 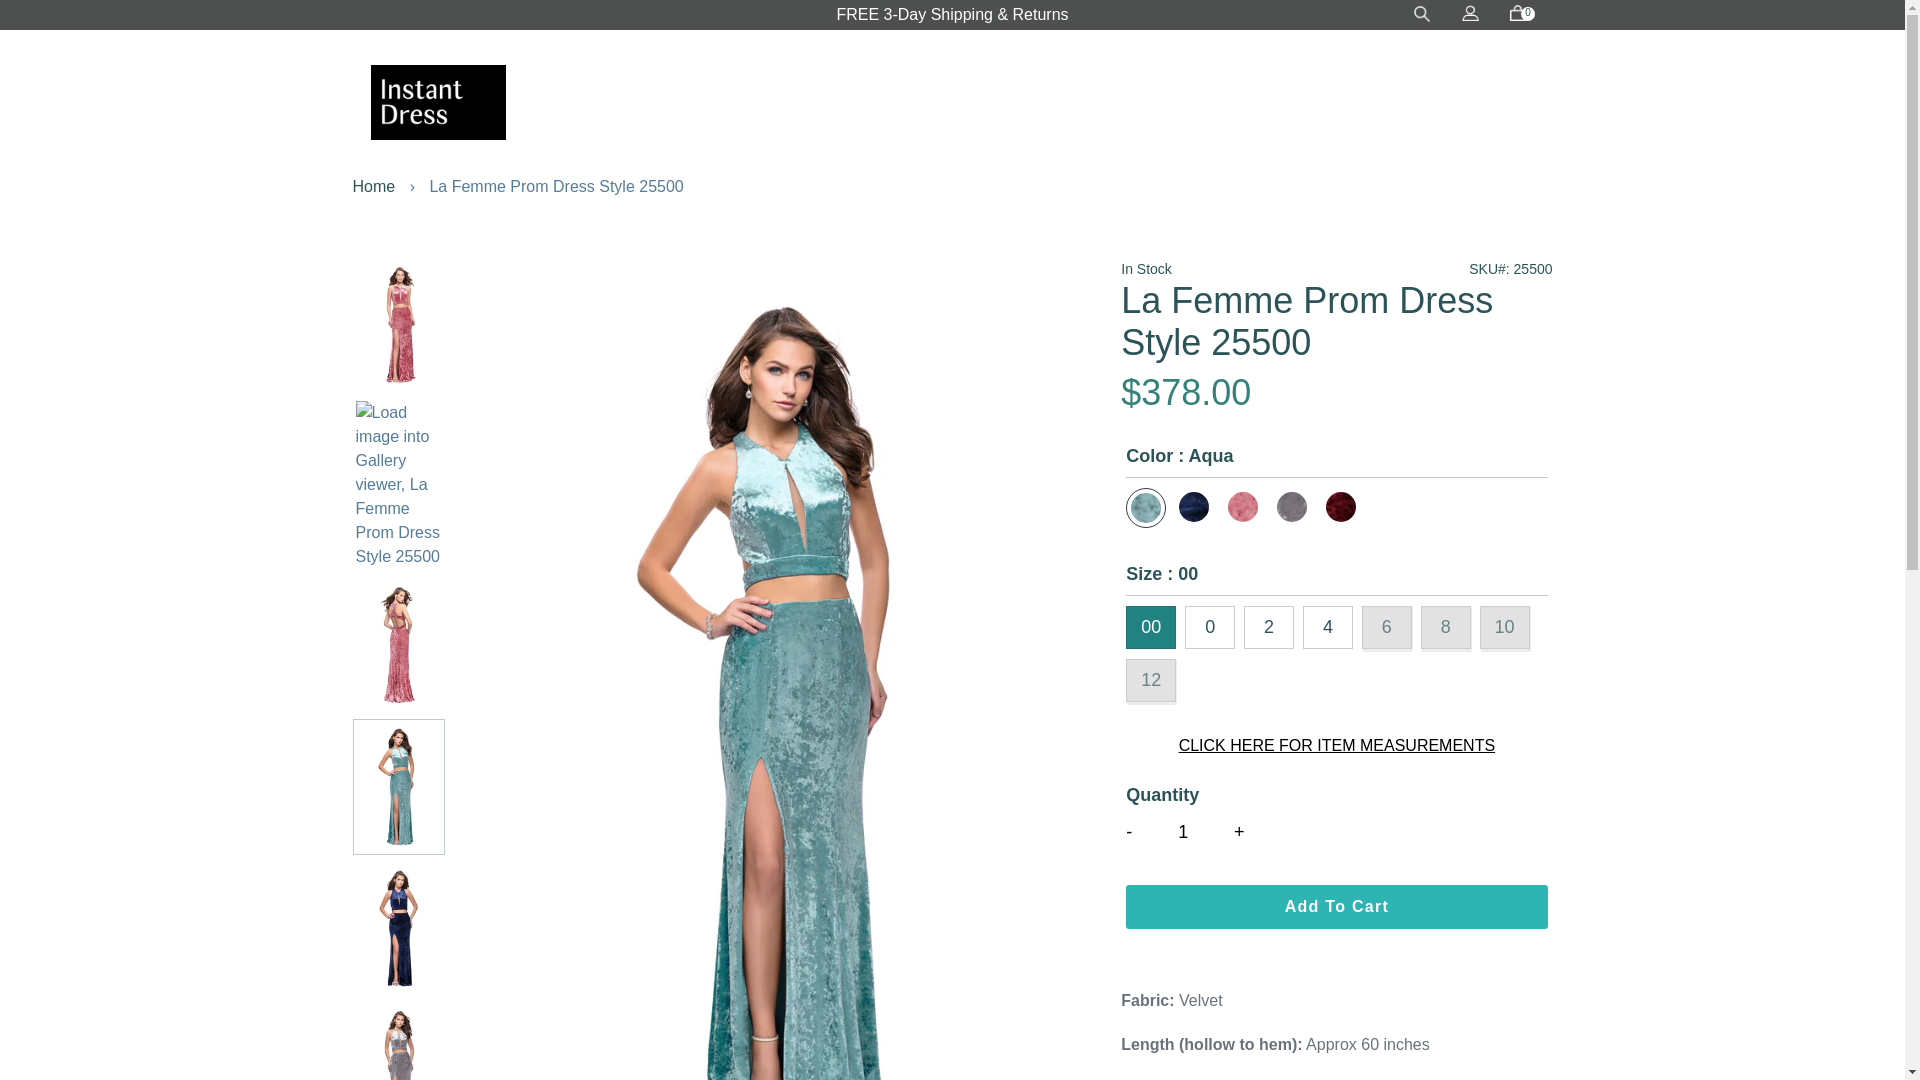 What do you see at coordinates (1336, 906) in the screenshot?
I see `Add To Cart` at bounding box center [1336, 906].